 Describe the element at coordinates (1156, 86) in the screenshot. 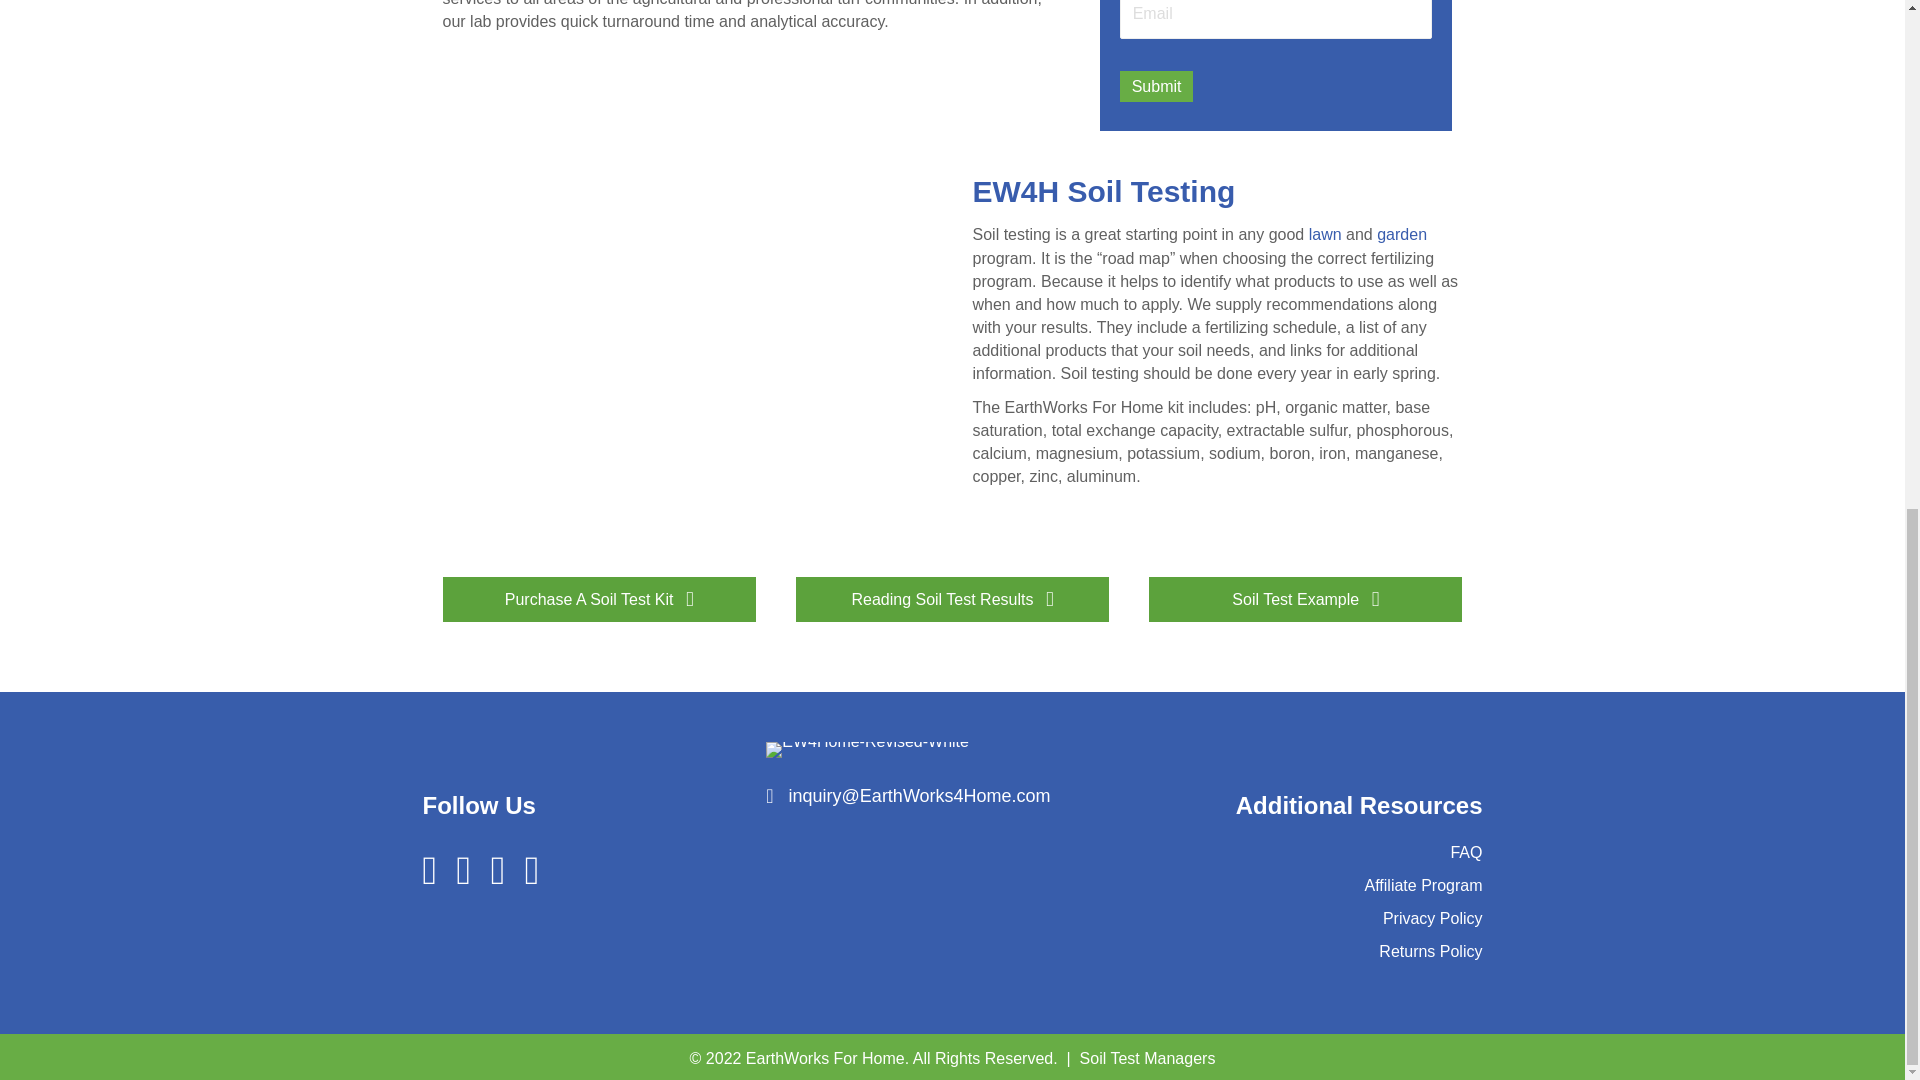

I see `Submit` at that location.